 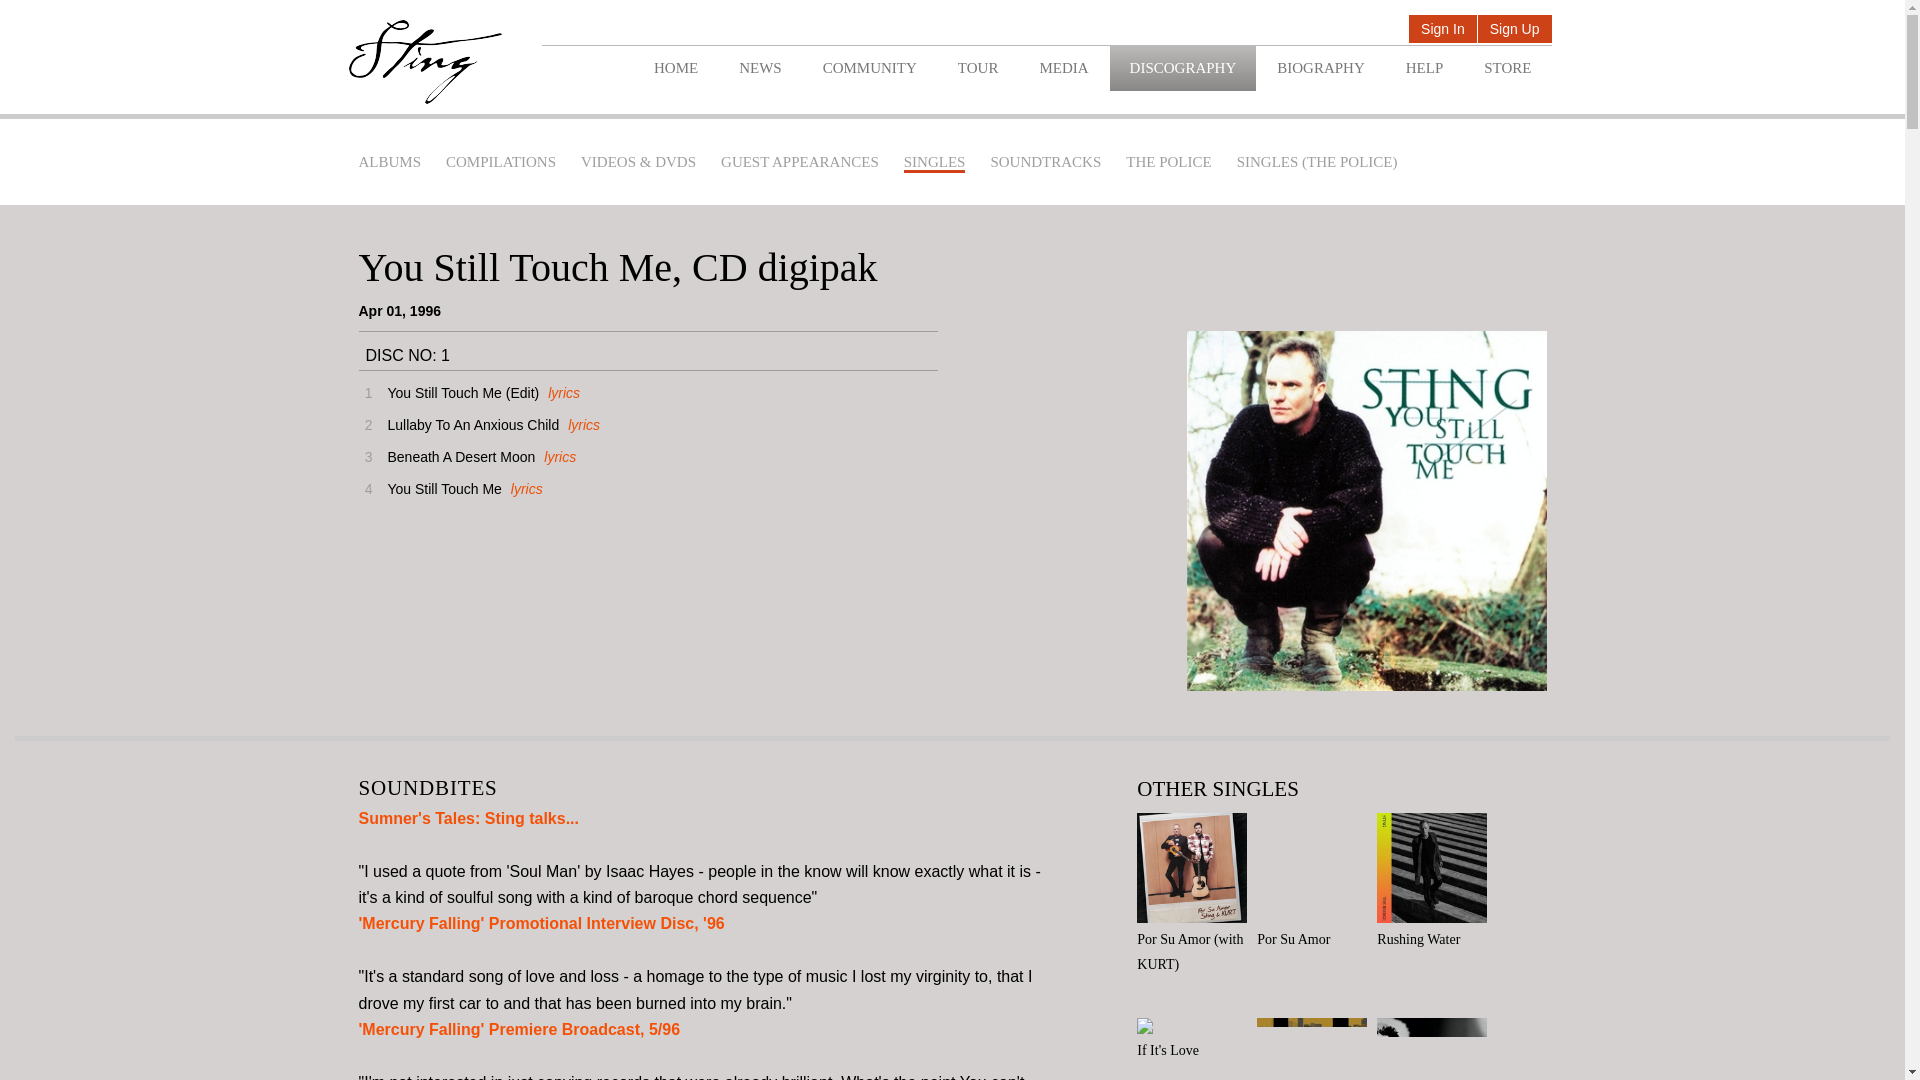 What do you see at coordinates (978, 68) in the screenshot?
I see `TOUR` at bounding box center [978, 68].